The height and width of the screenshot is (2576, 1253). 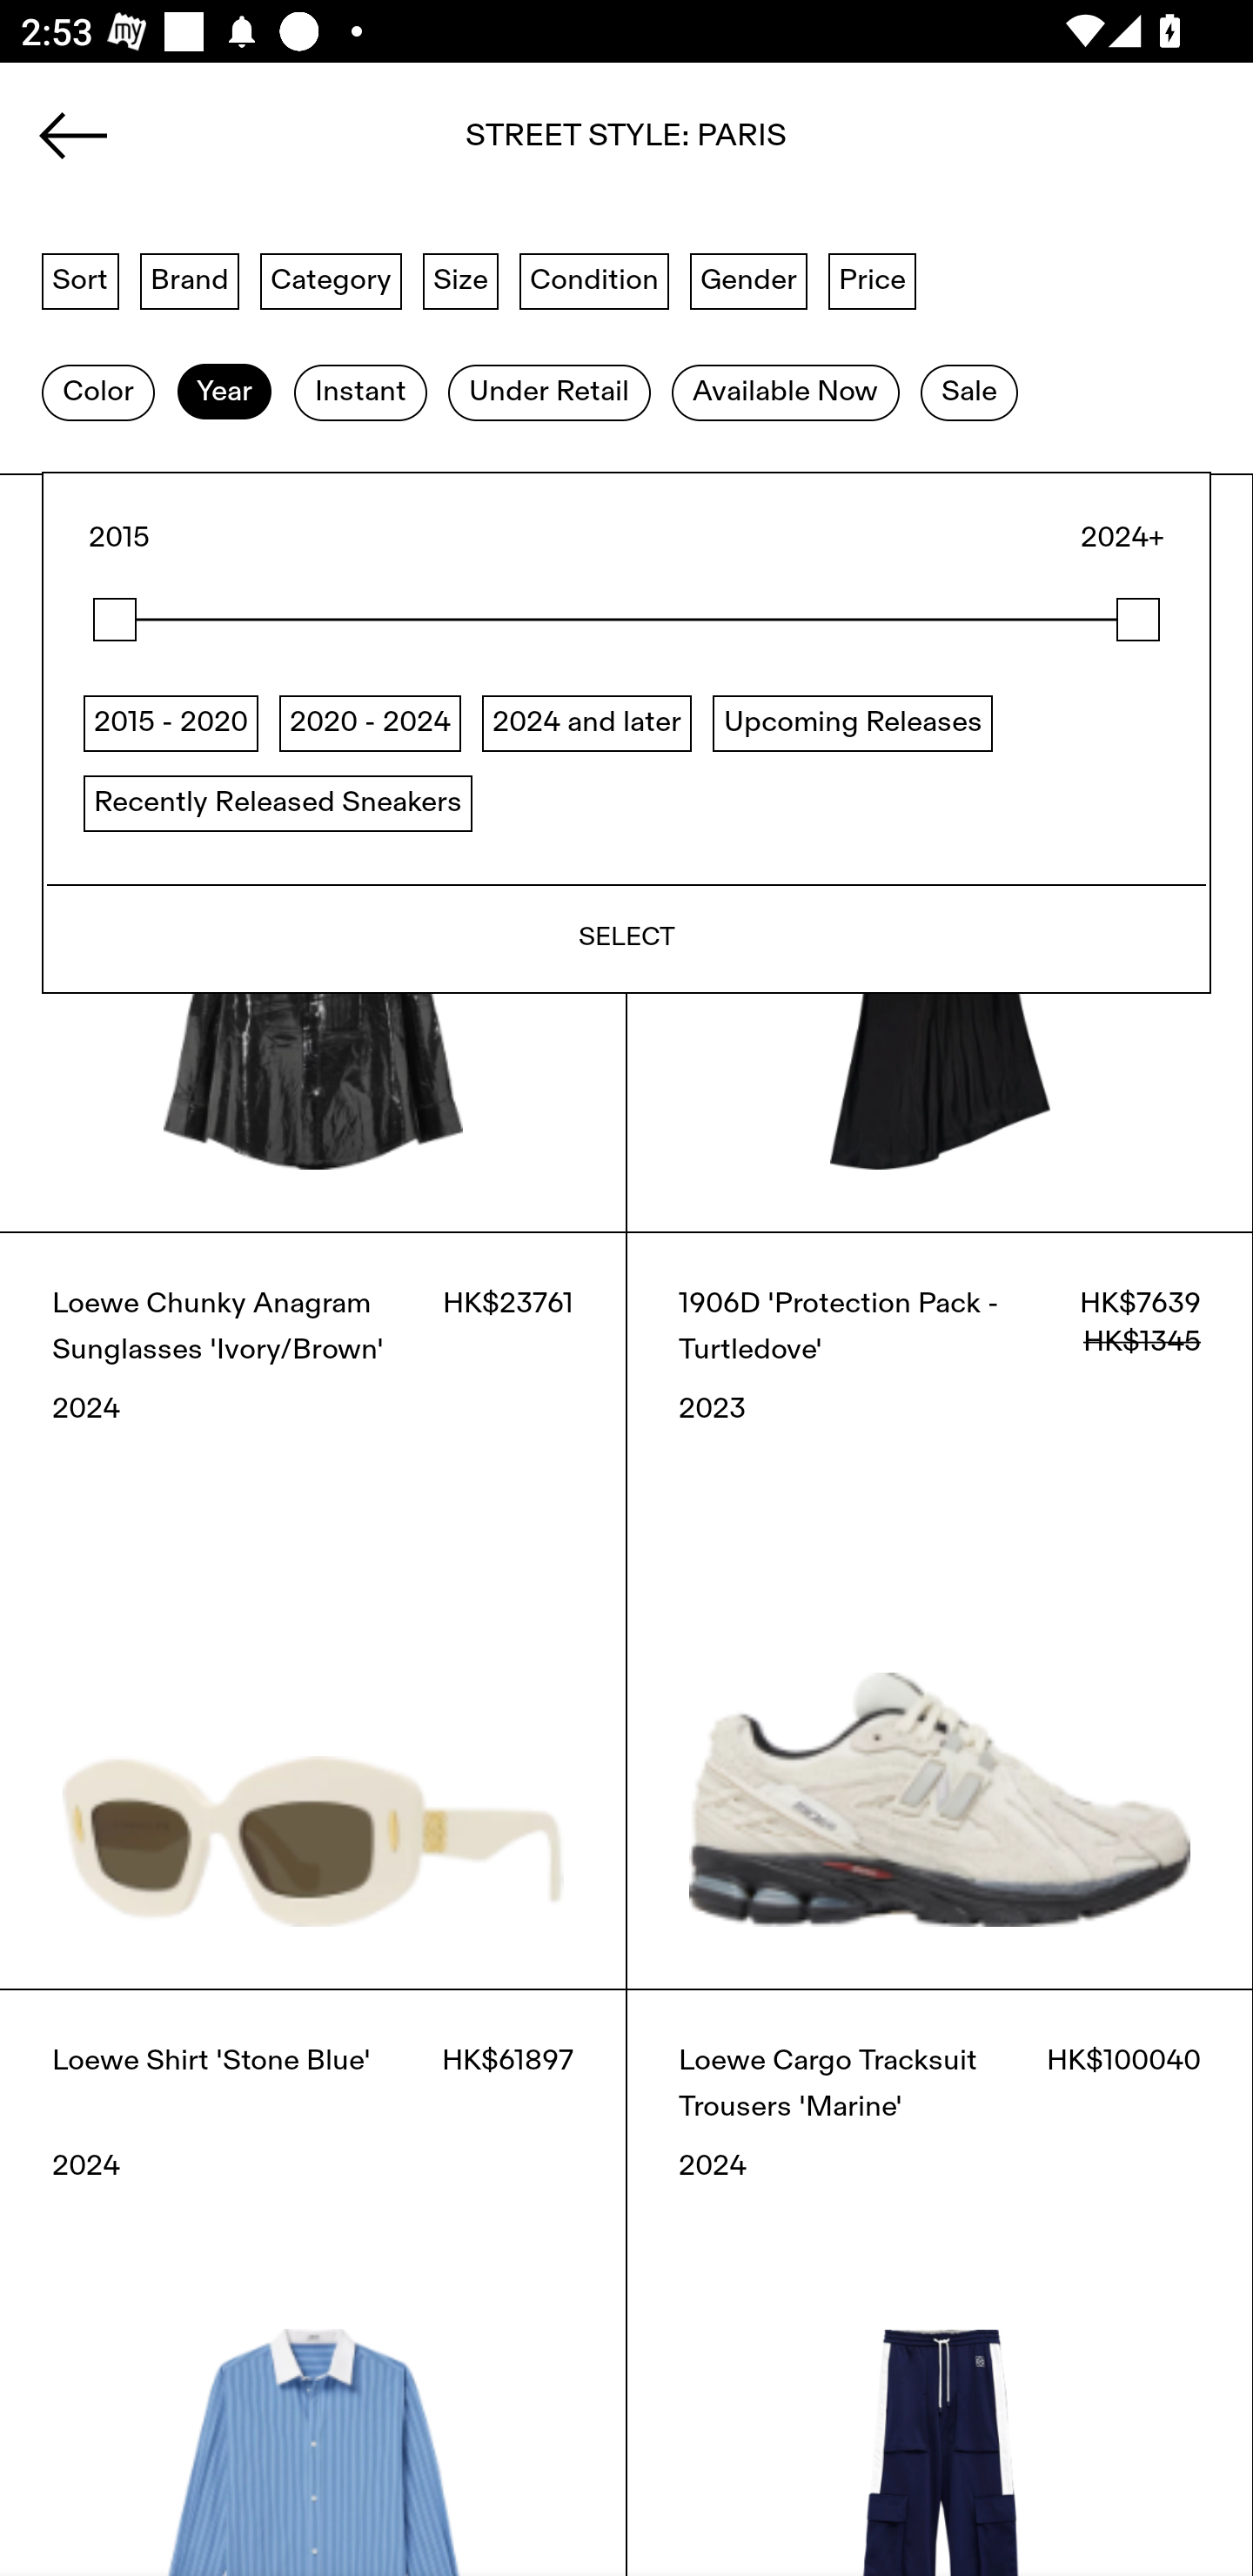 I want to click on Available Now, so click(x=785, y=392).